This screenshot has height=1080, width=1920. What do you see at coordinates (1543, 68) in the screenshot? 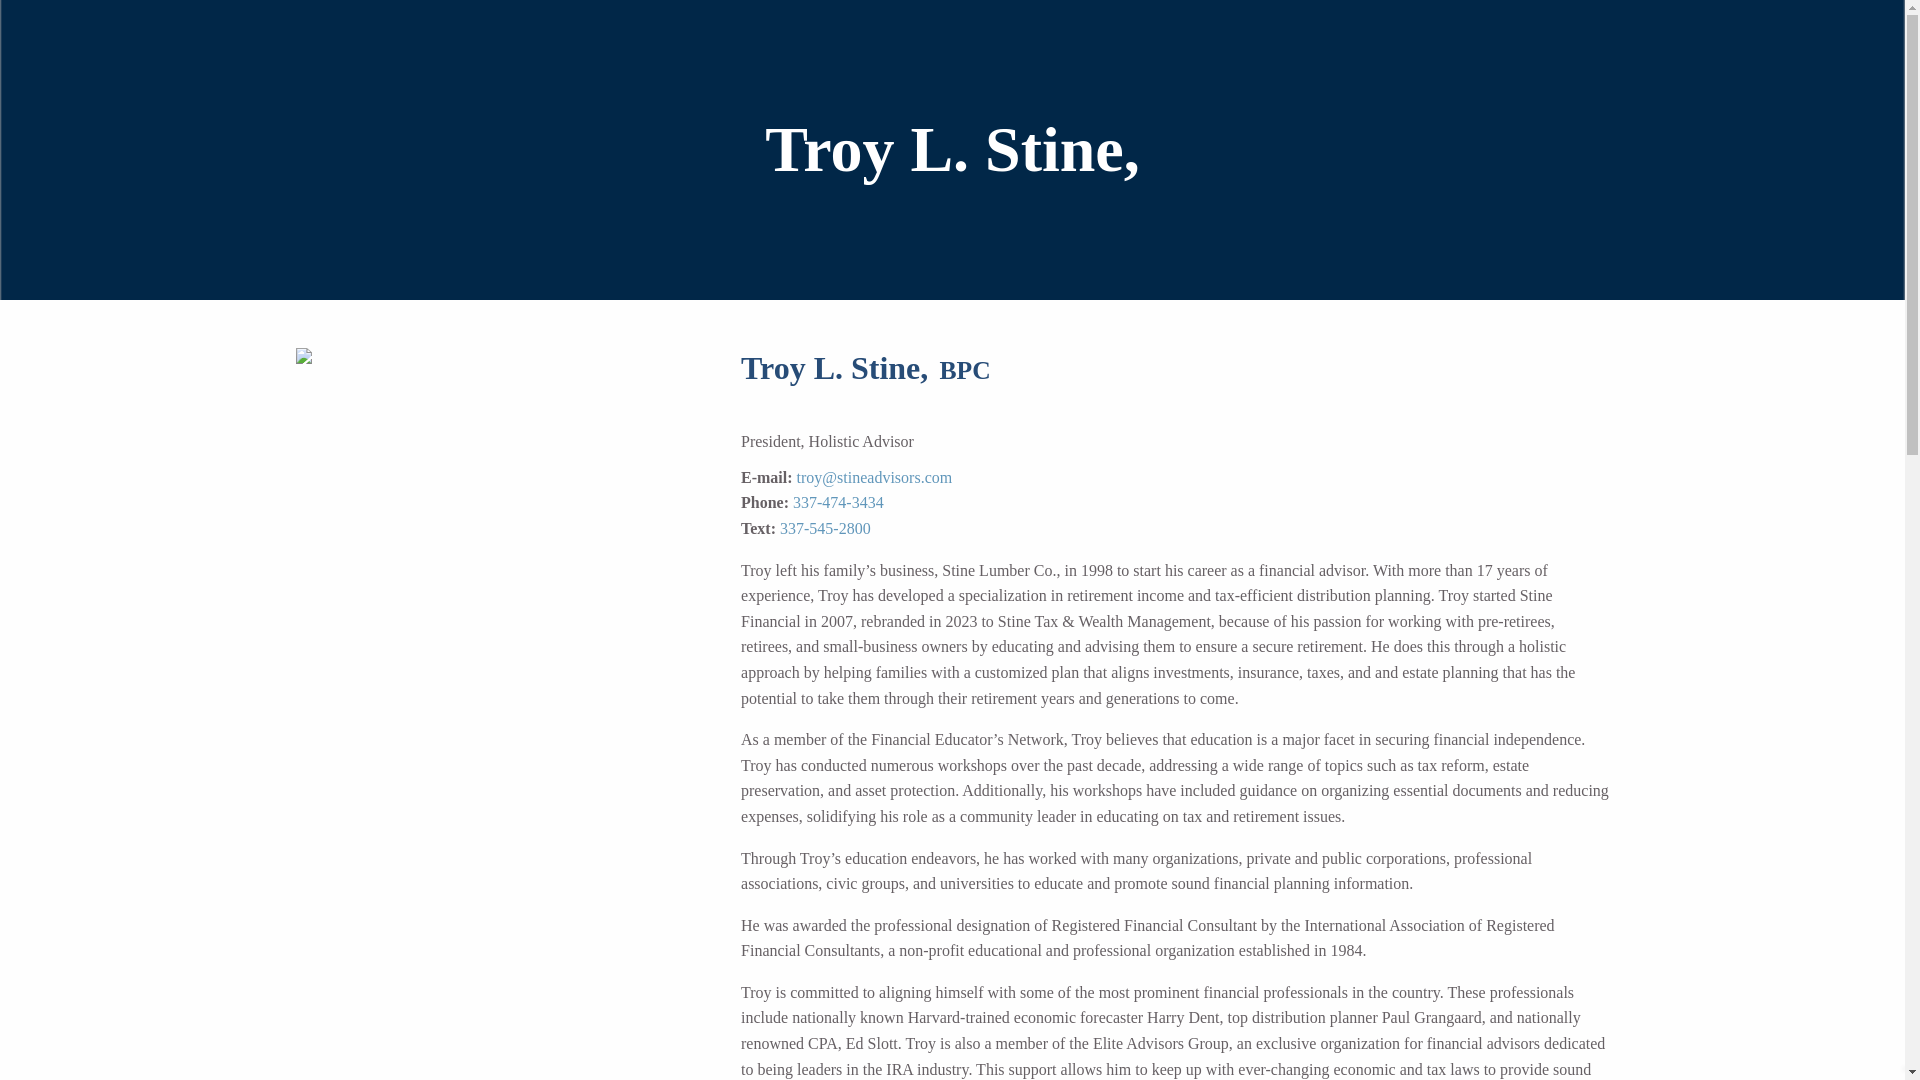
I see `Financial Planning` at bounding box center [1543, 68].